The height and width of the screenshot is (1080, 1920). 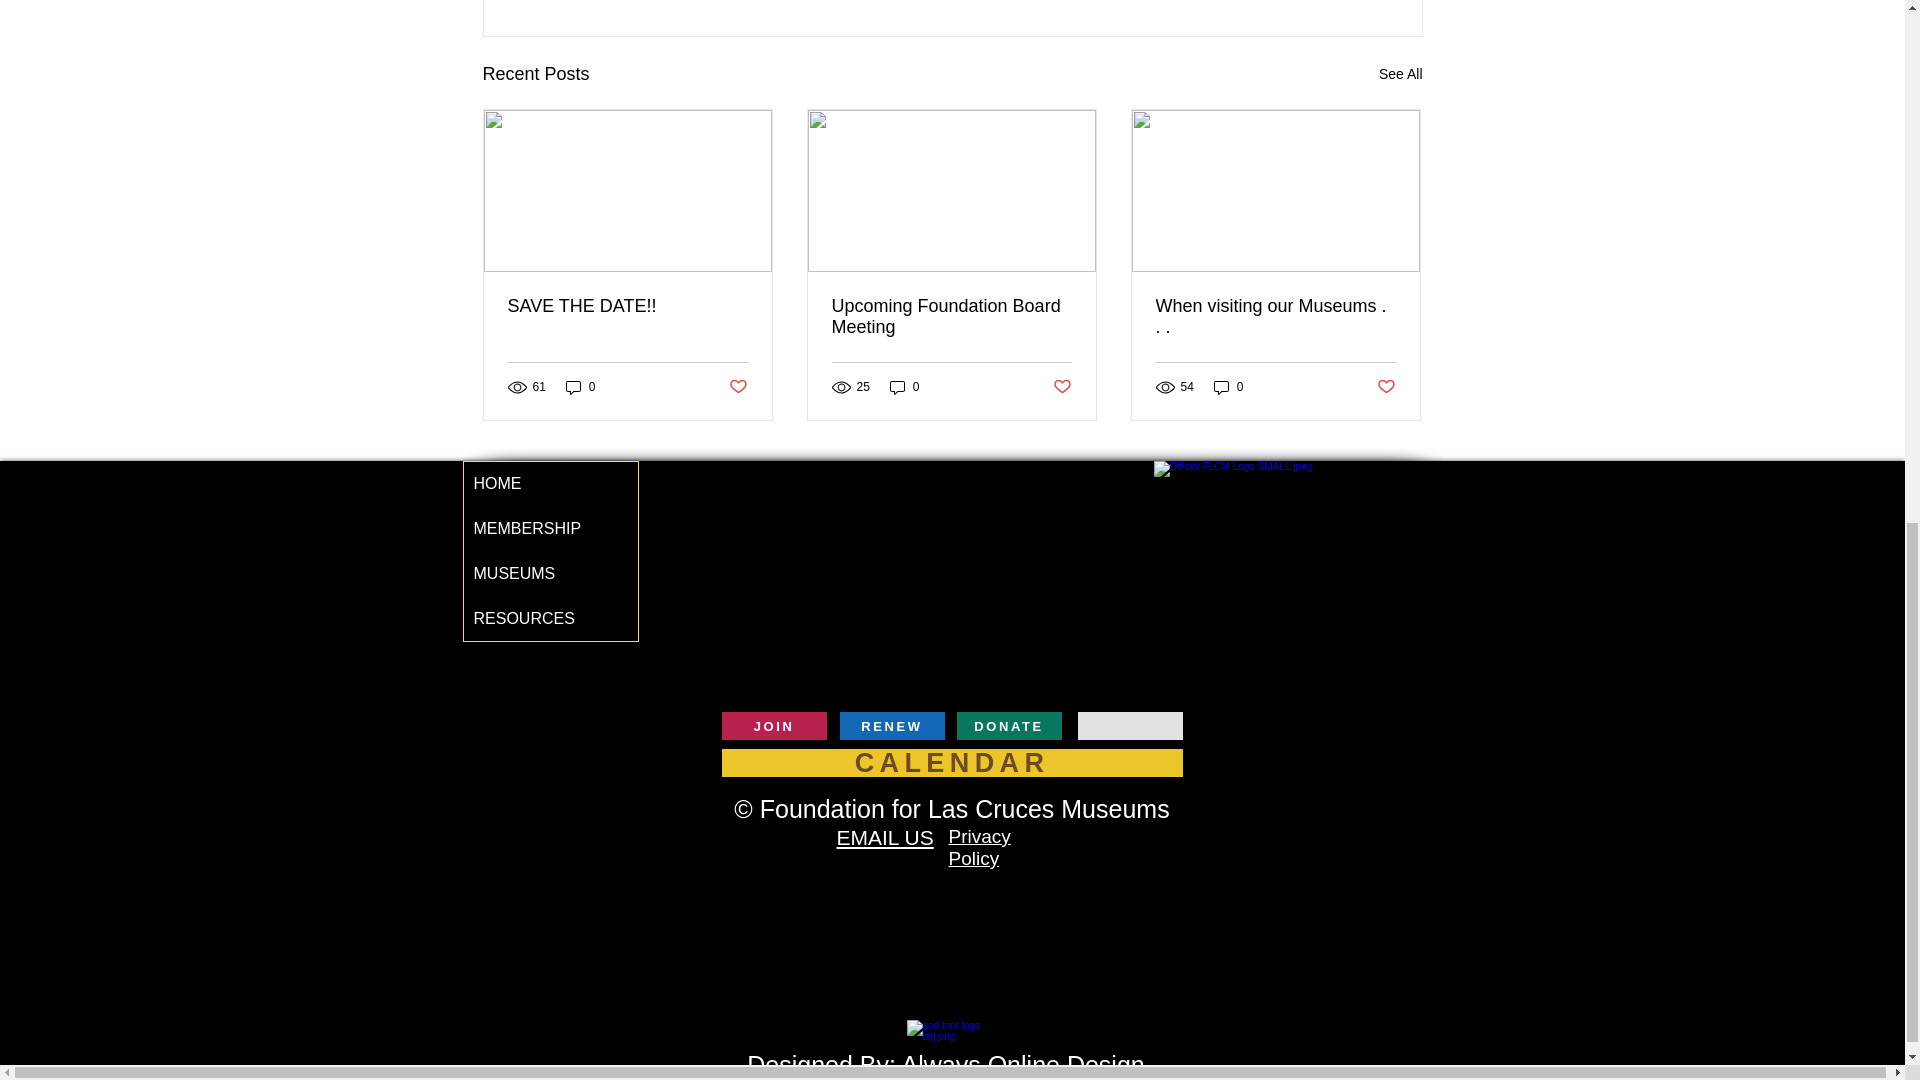 I want to click on 0, so click(x=904, y=386).